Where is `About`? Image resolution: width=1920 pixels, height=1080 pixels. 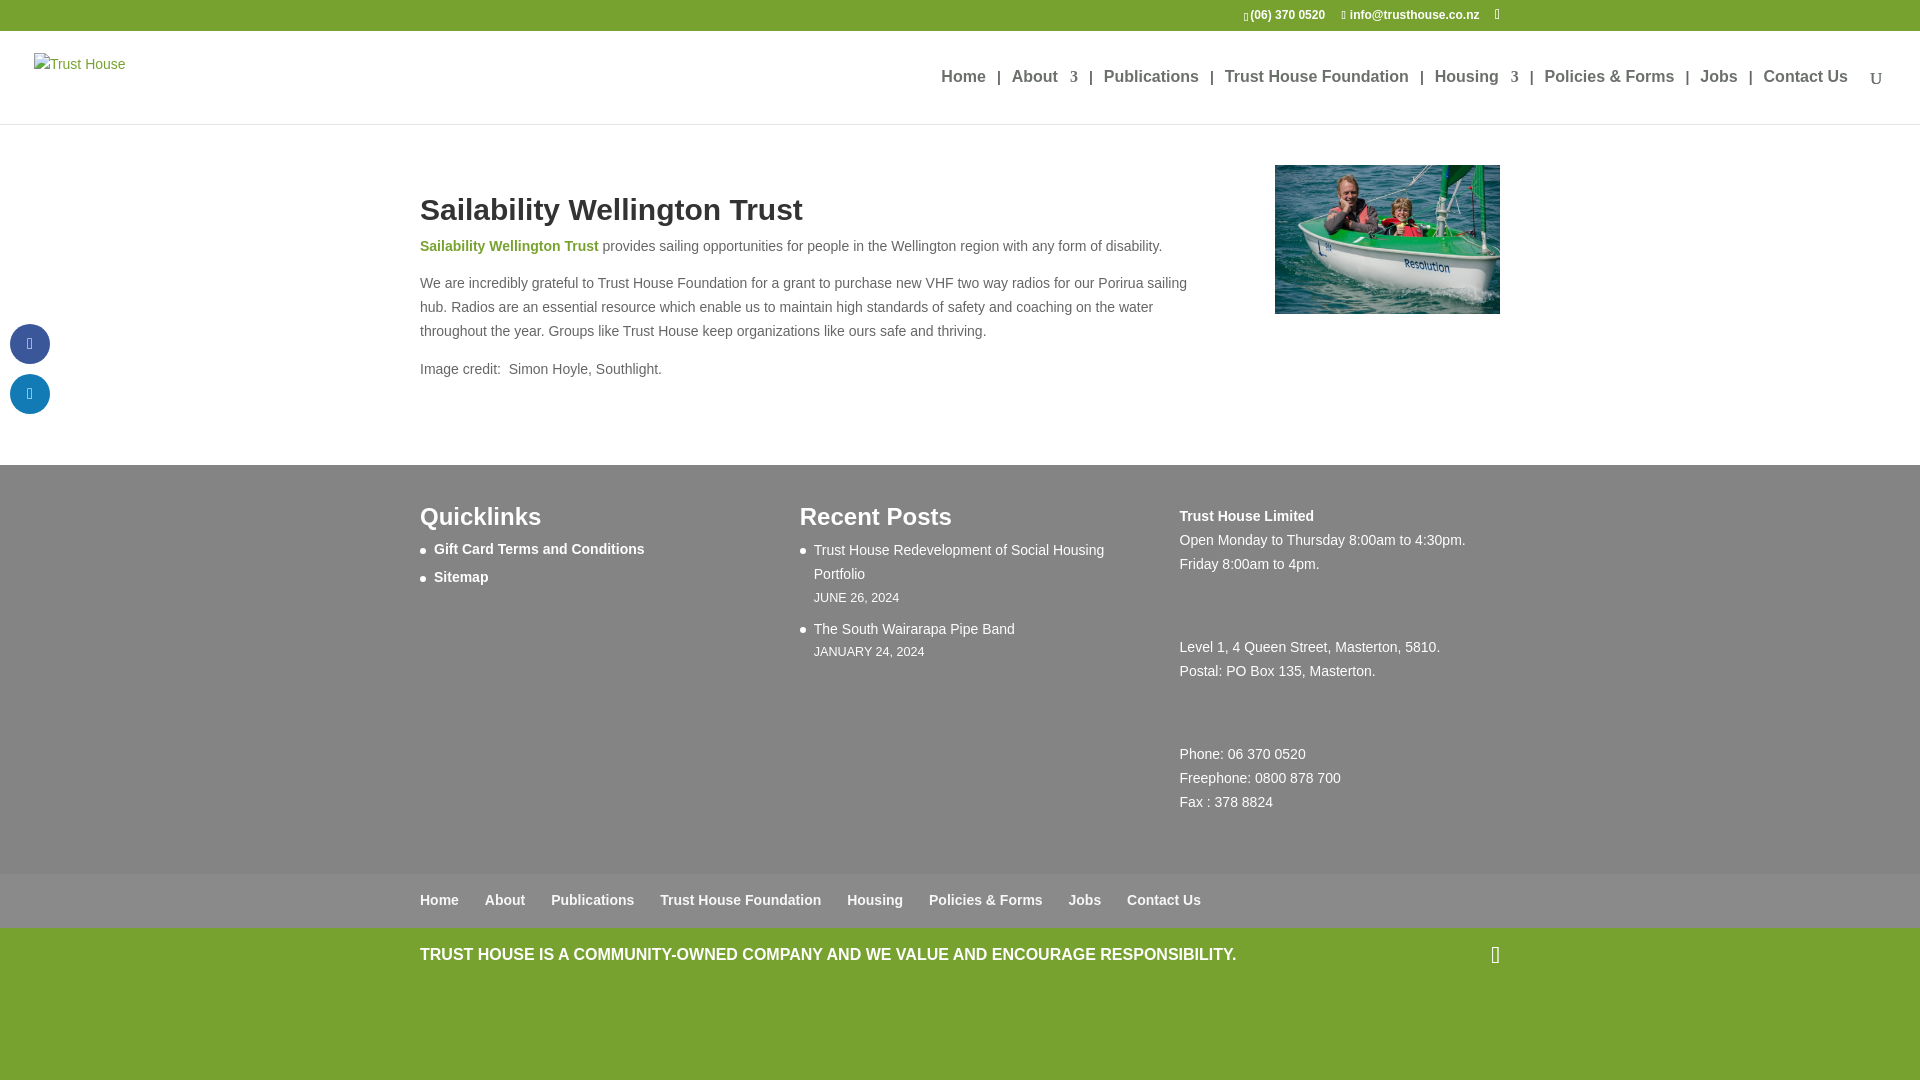 About is located at coordinates (504, 900).